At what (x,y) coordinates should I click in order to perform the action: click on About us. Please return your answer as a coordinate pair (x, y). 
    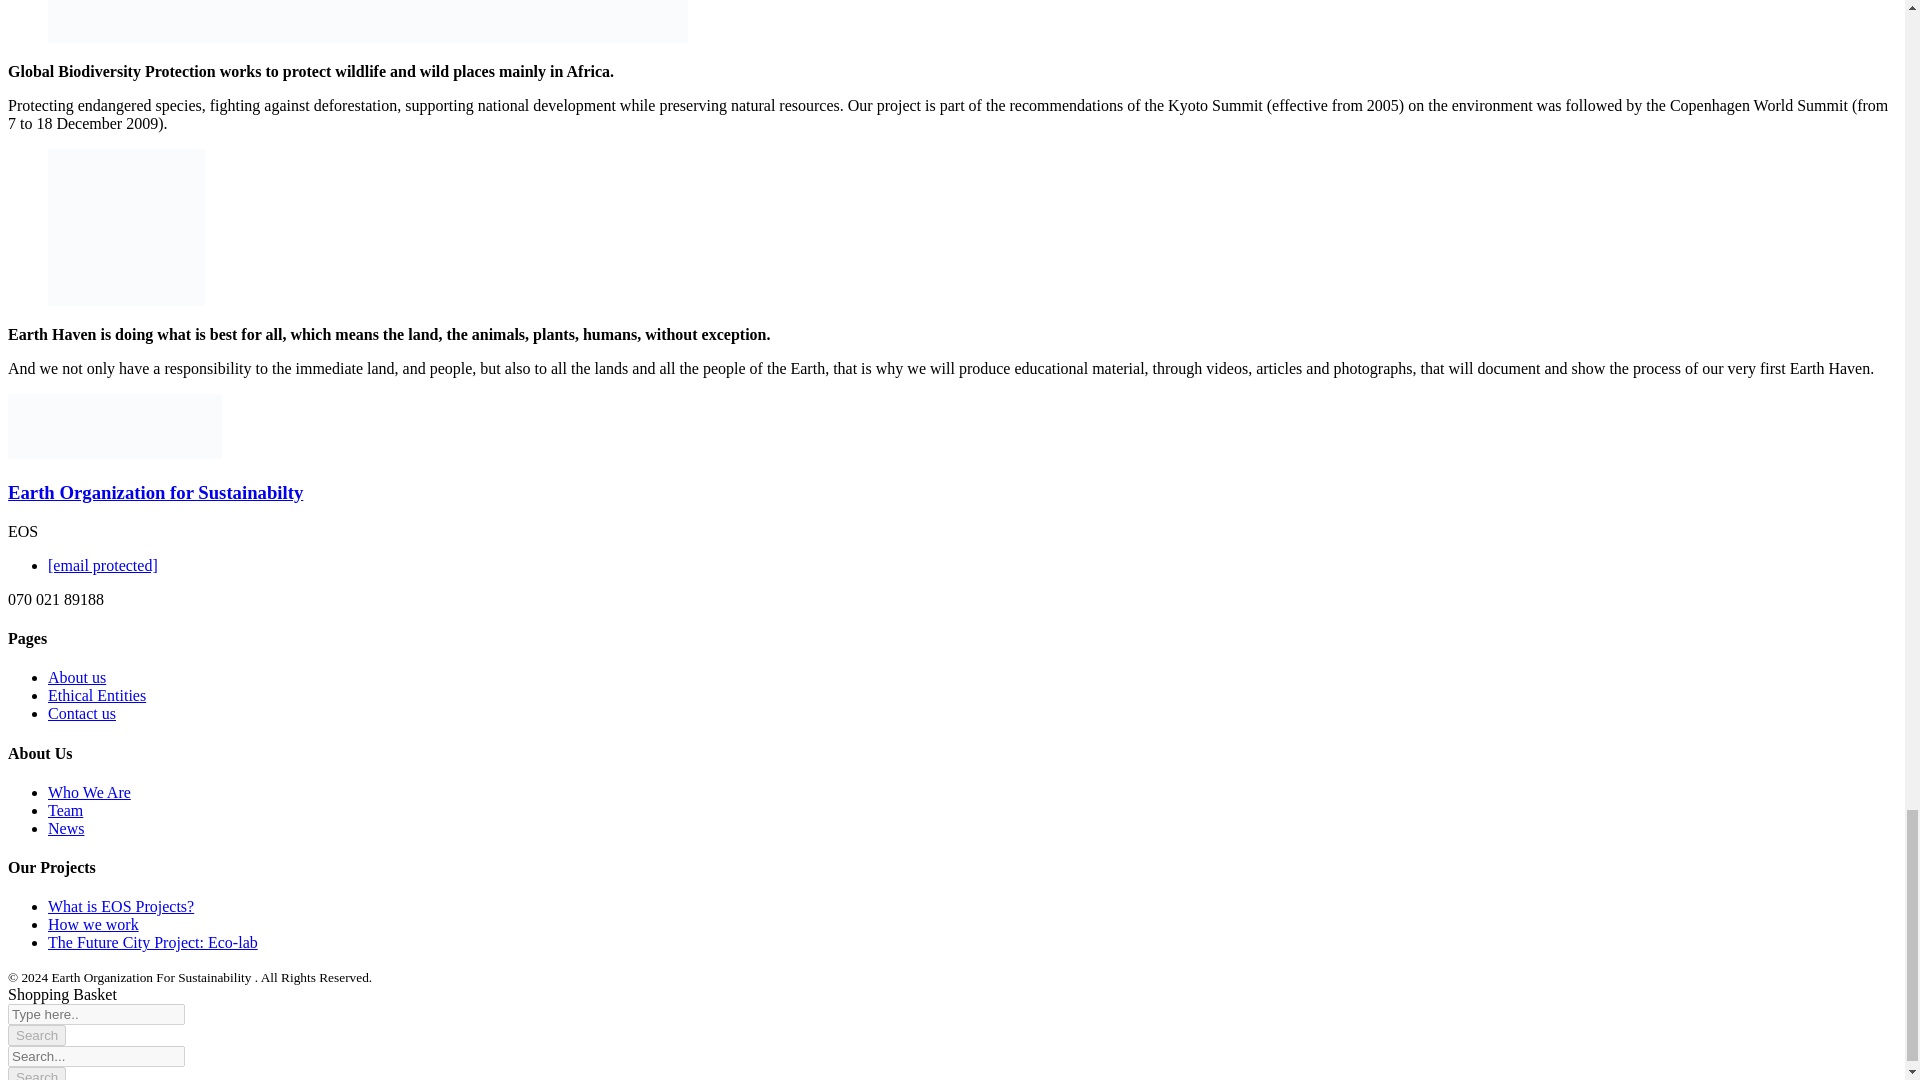
    Looking at the image, I should click on (76, 676).